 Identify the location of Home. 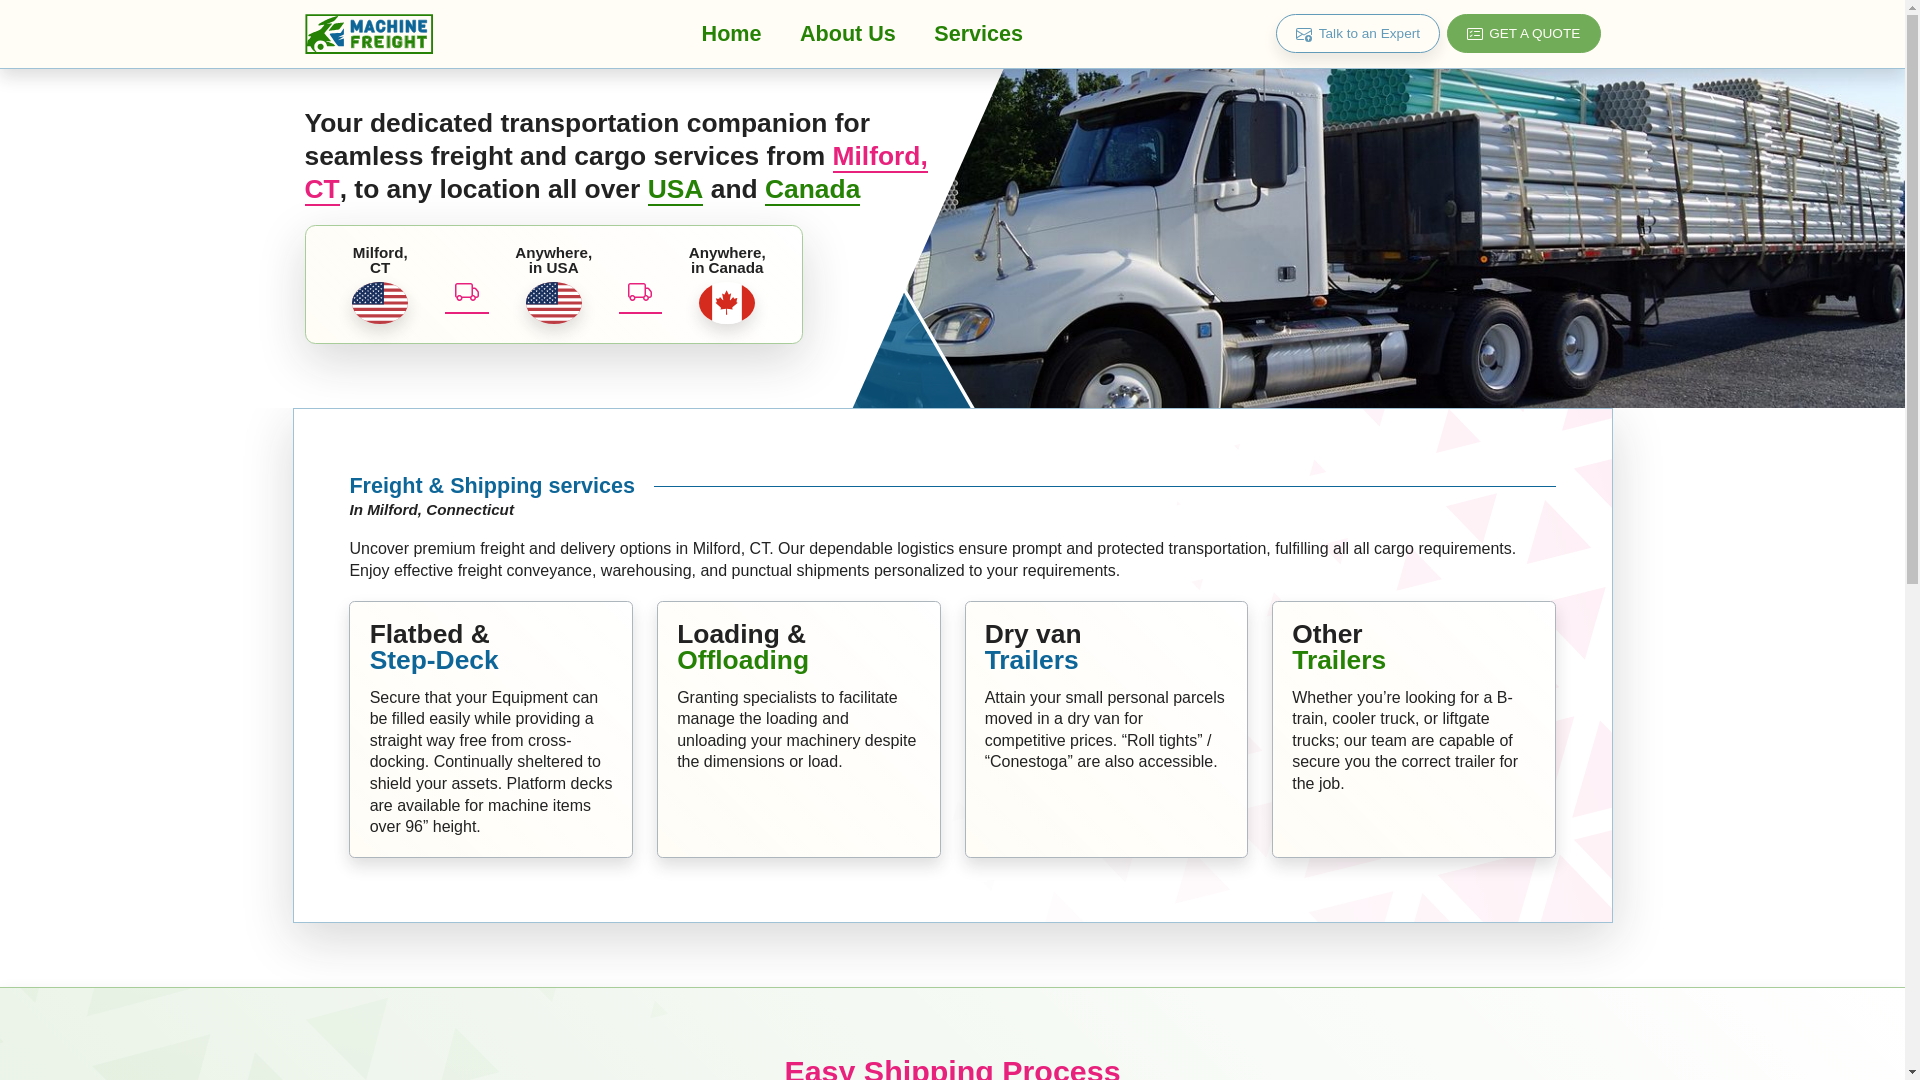
(730, 33).